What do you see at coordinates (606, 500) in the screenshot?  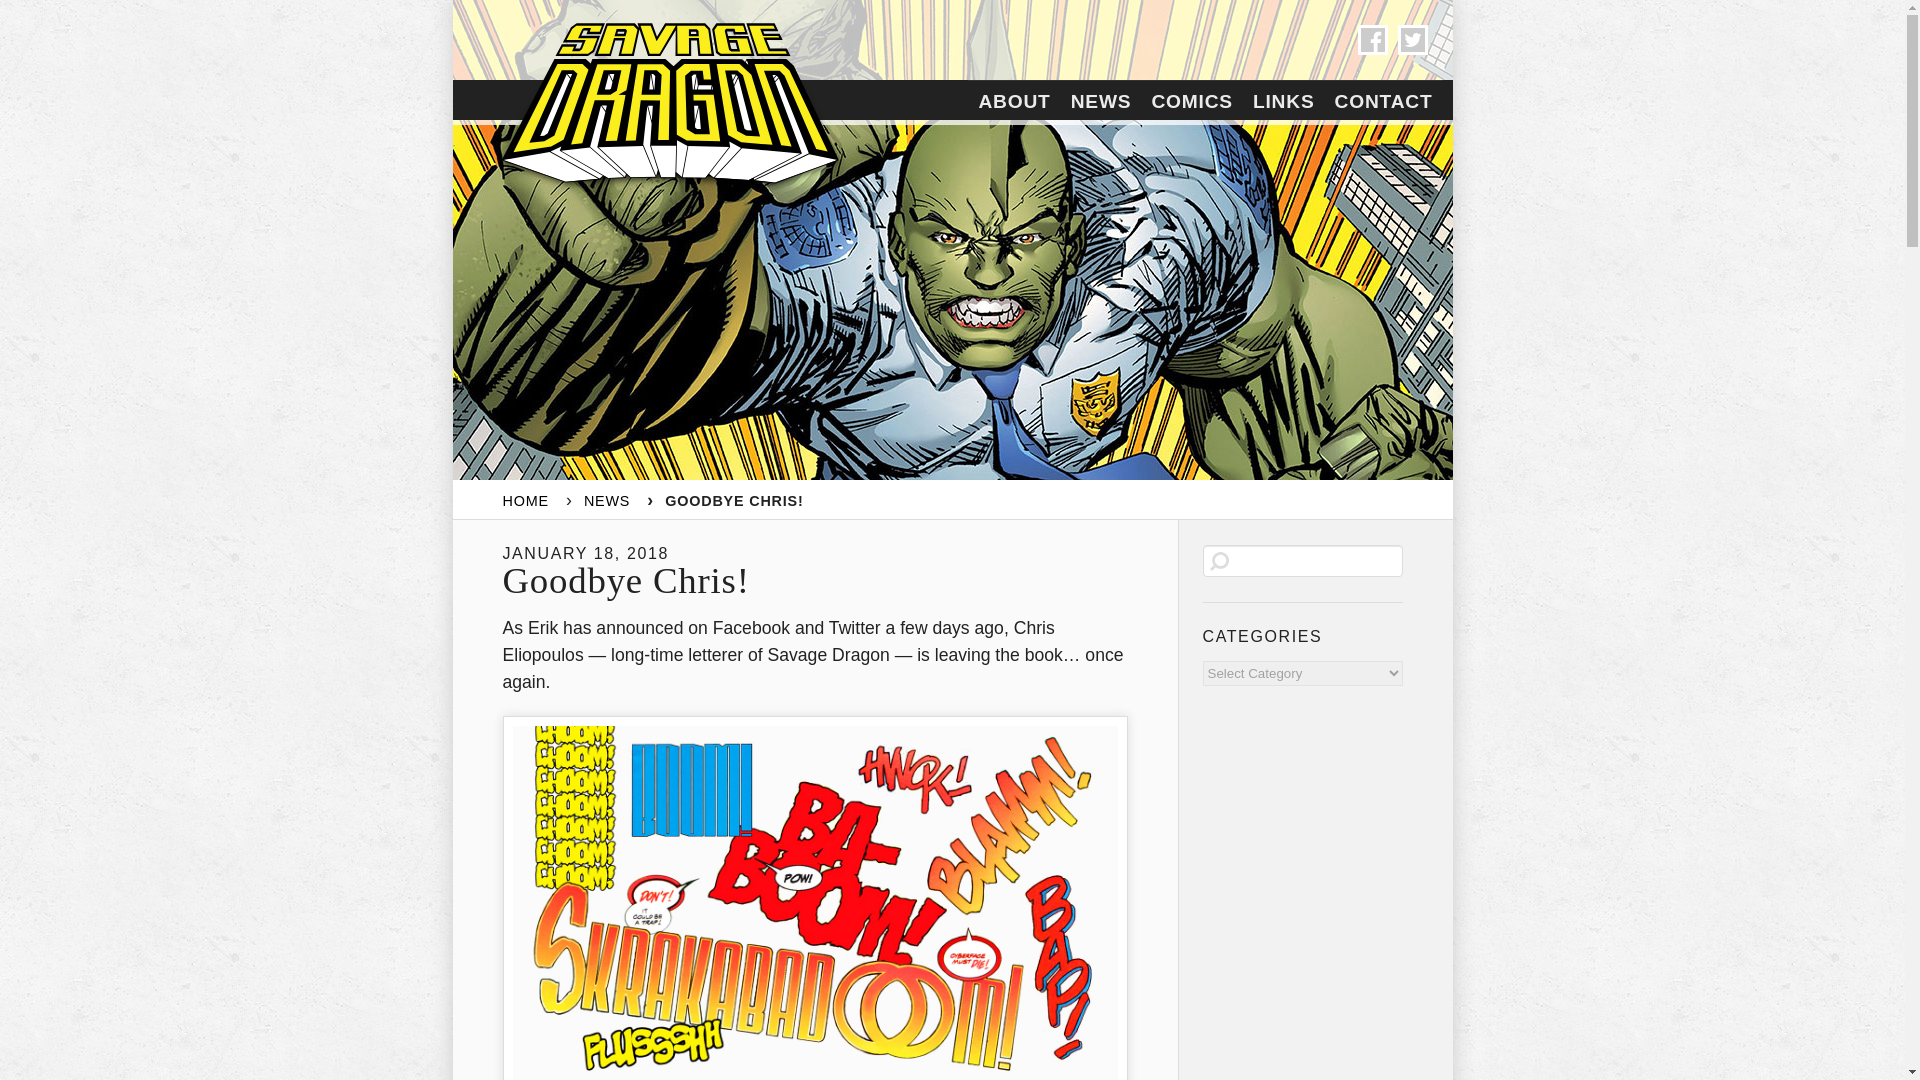 I see `Go to the News category archives` at bounding box center [606, 500].